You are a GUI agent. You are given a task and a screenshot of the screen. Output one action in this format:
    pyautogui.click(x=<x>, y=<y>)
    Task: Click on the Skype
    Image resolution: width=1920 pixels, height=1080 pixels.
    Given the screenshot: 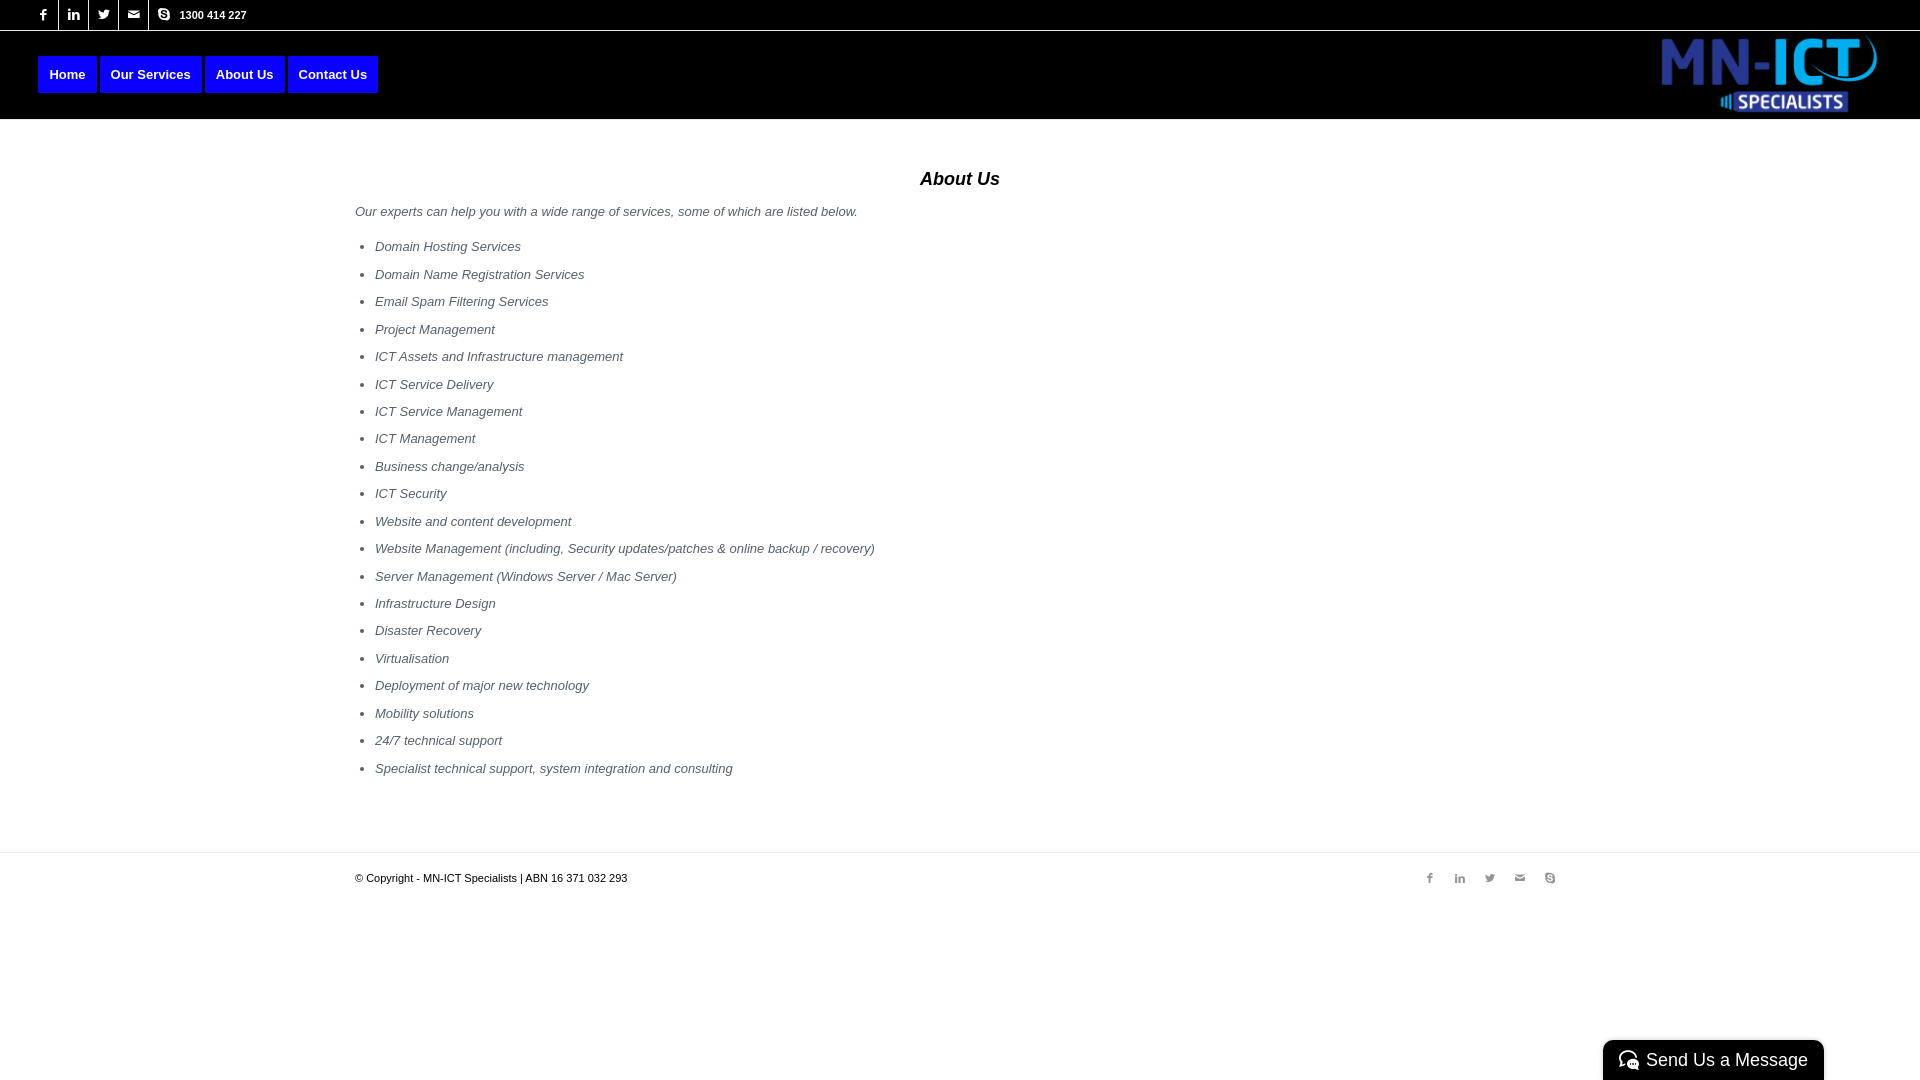 What is the action you would take?
    pyautogui.click(x=1550, y=878)
    